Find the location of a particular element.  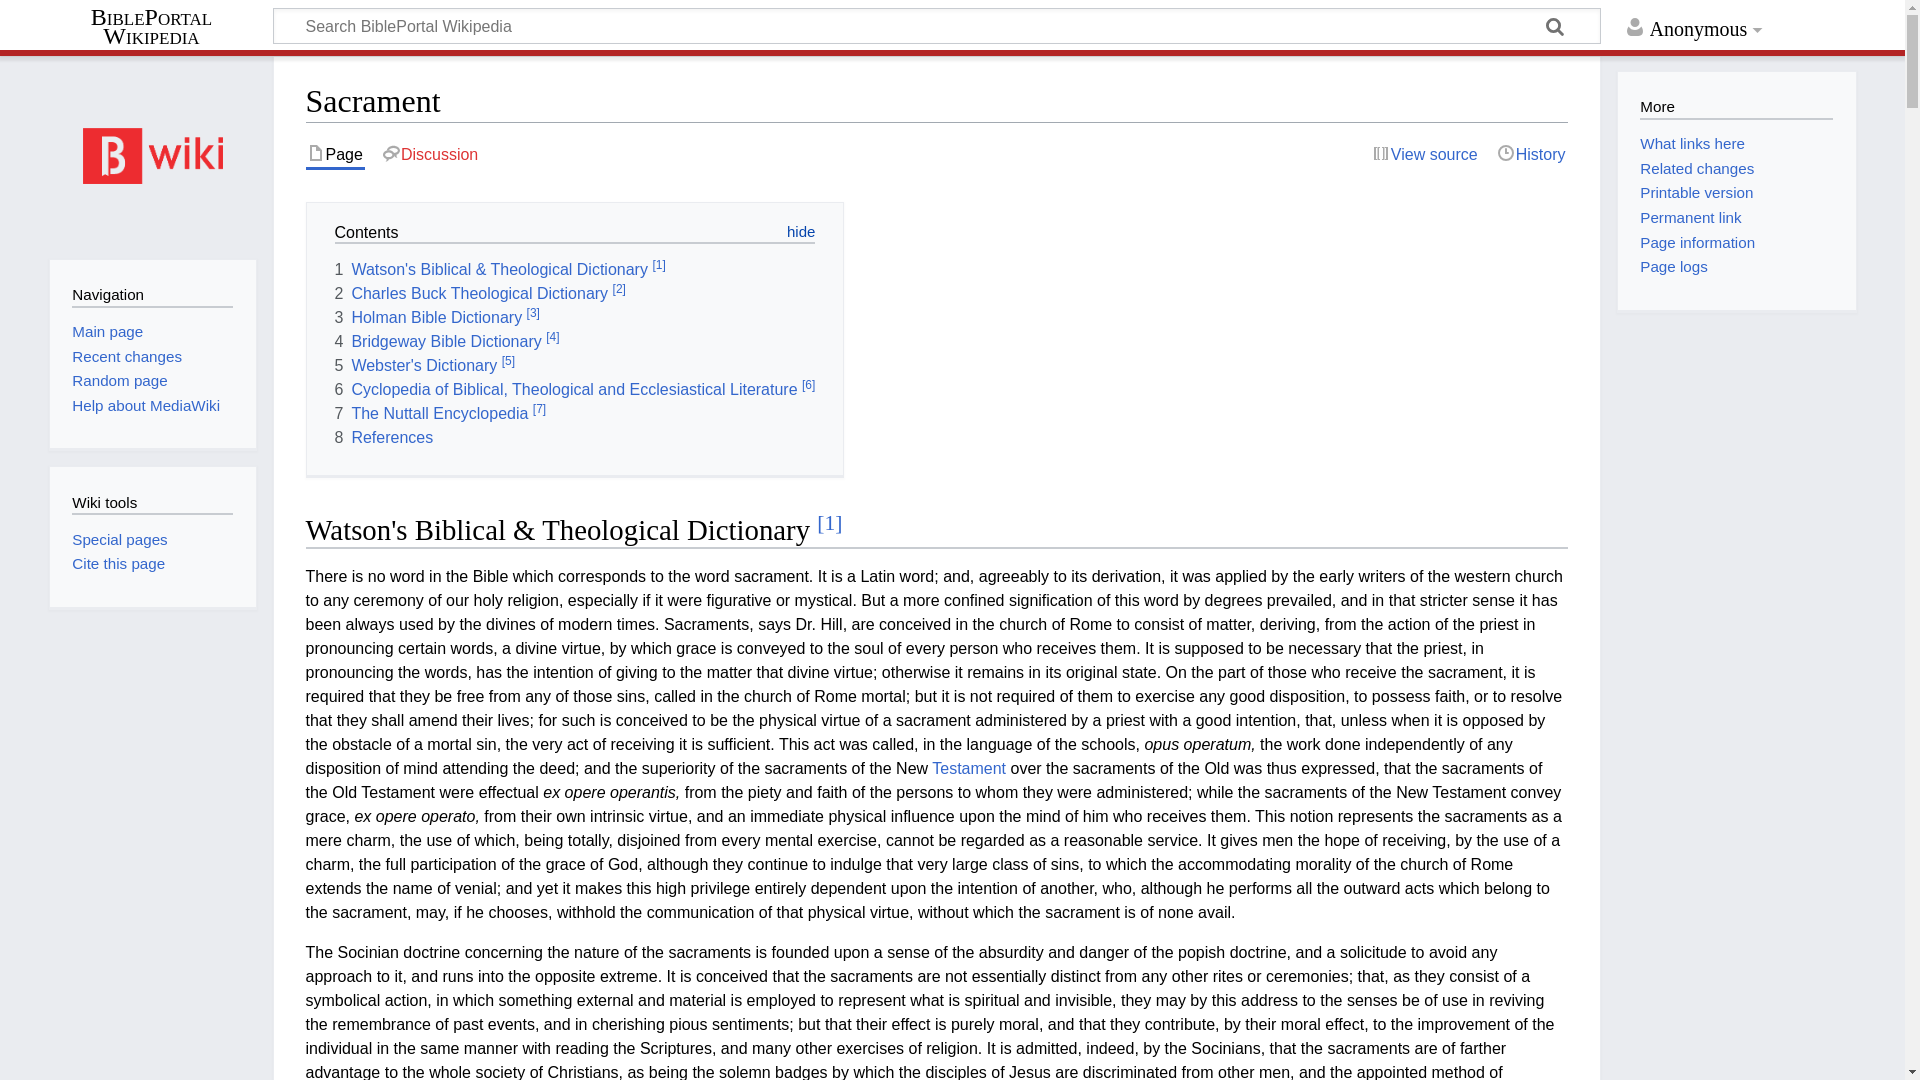

Testament is located at coordinates (968, 768).